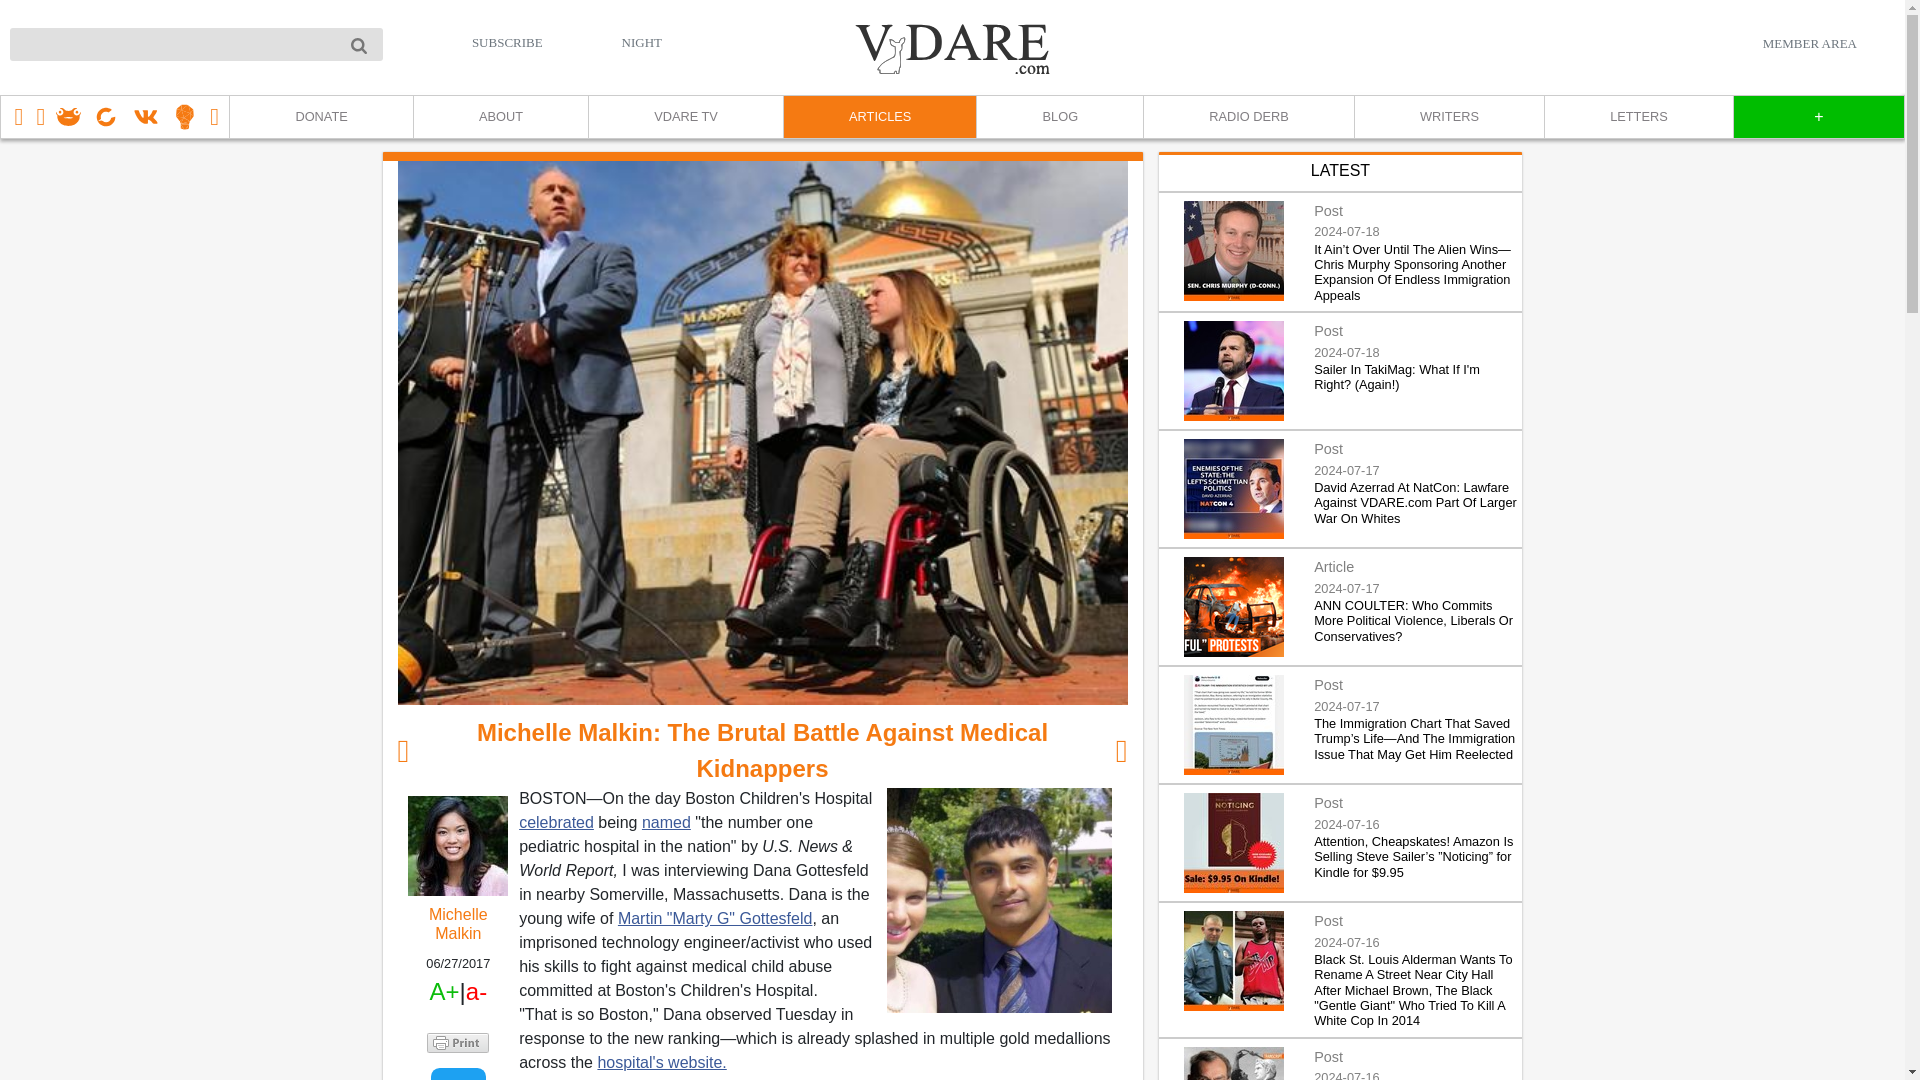 This screenshot has height=1080, width=1920. Describe the element at coordinates (1638, 117) in the screenshot. I see `LETTERS` at that location.